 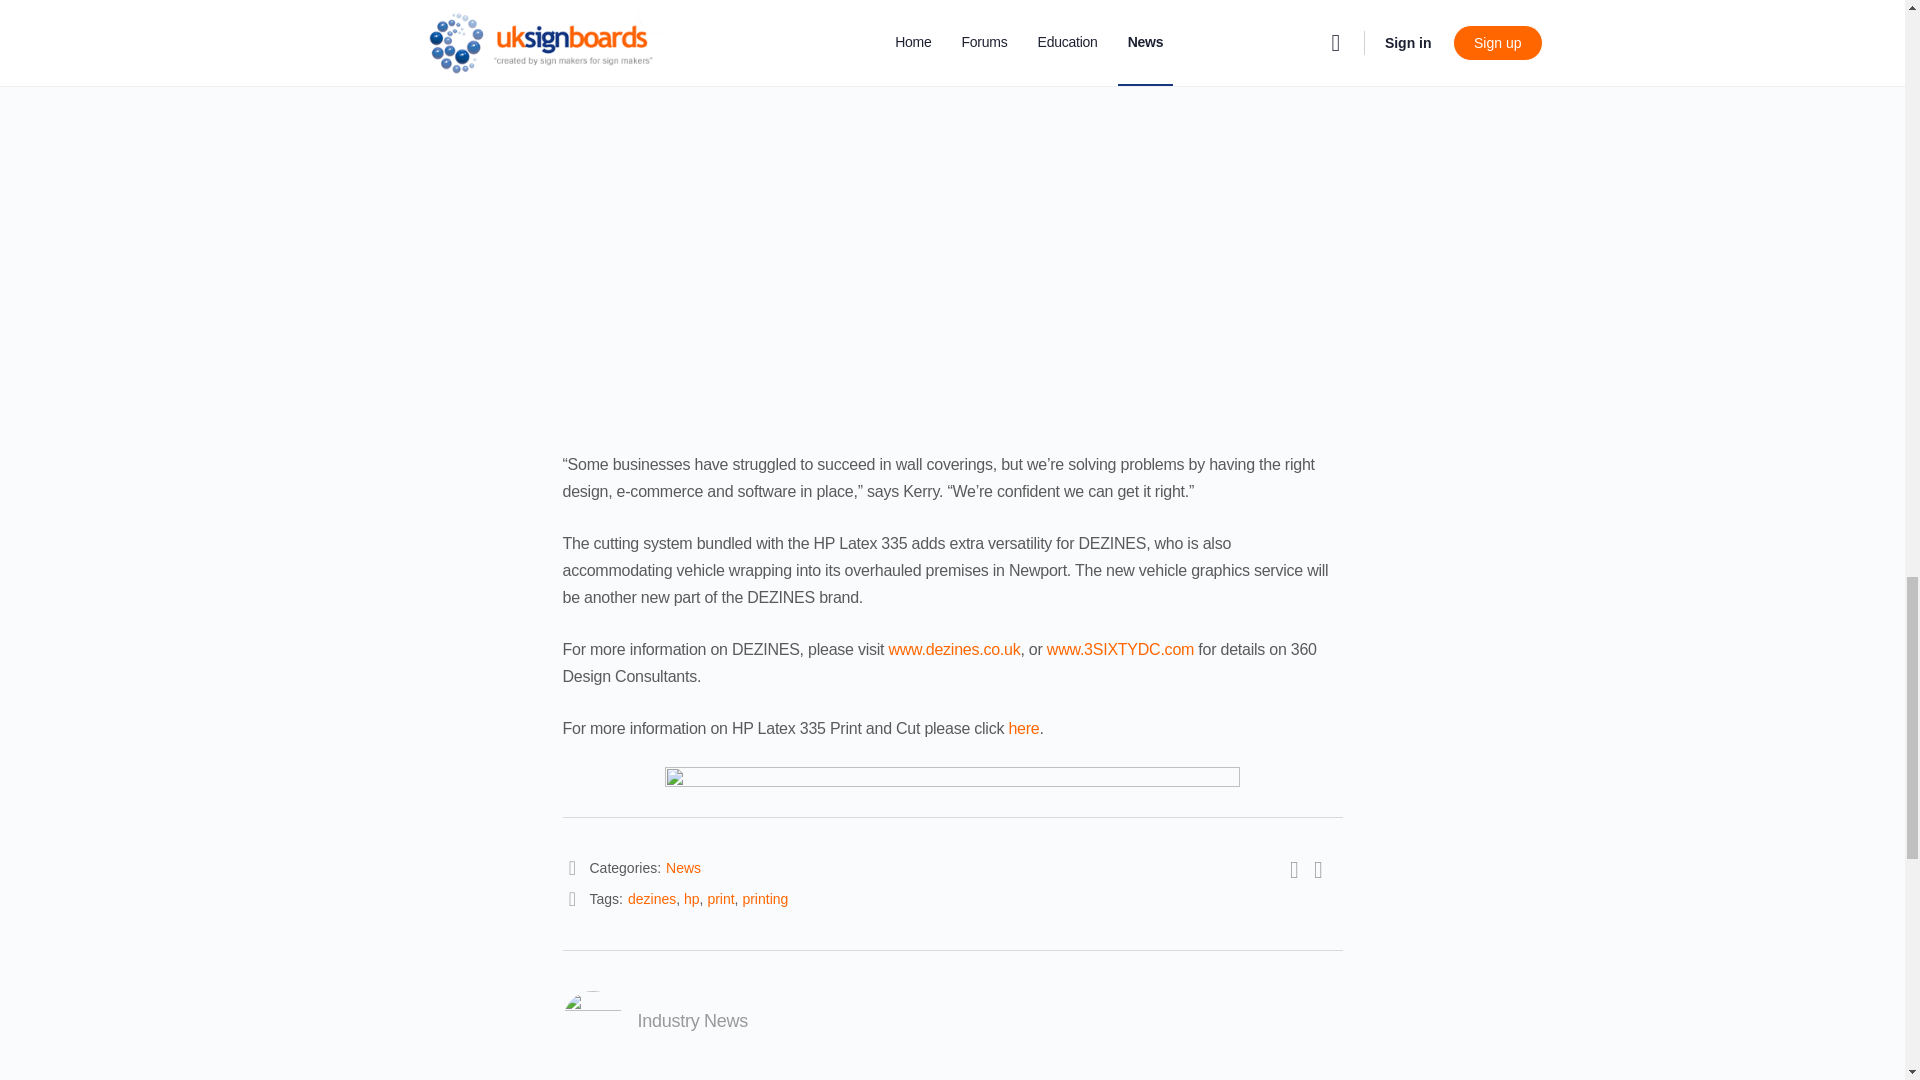 I want to click on www.3SIXTYDC.com, so click(x=1120, y=649).